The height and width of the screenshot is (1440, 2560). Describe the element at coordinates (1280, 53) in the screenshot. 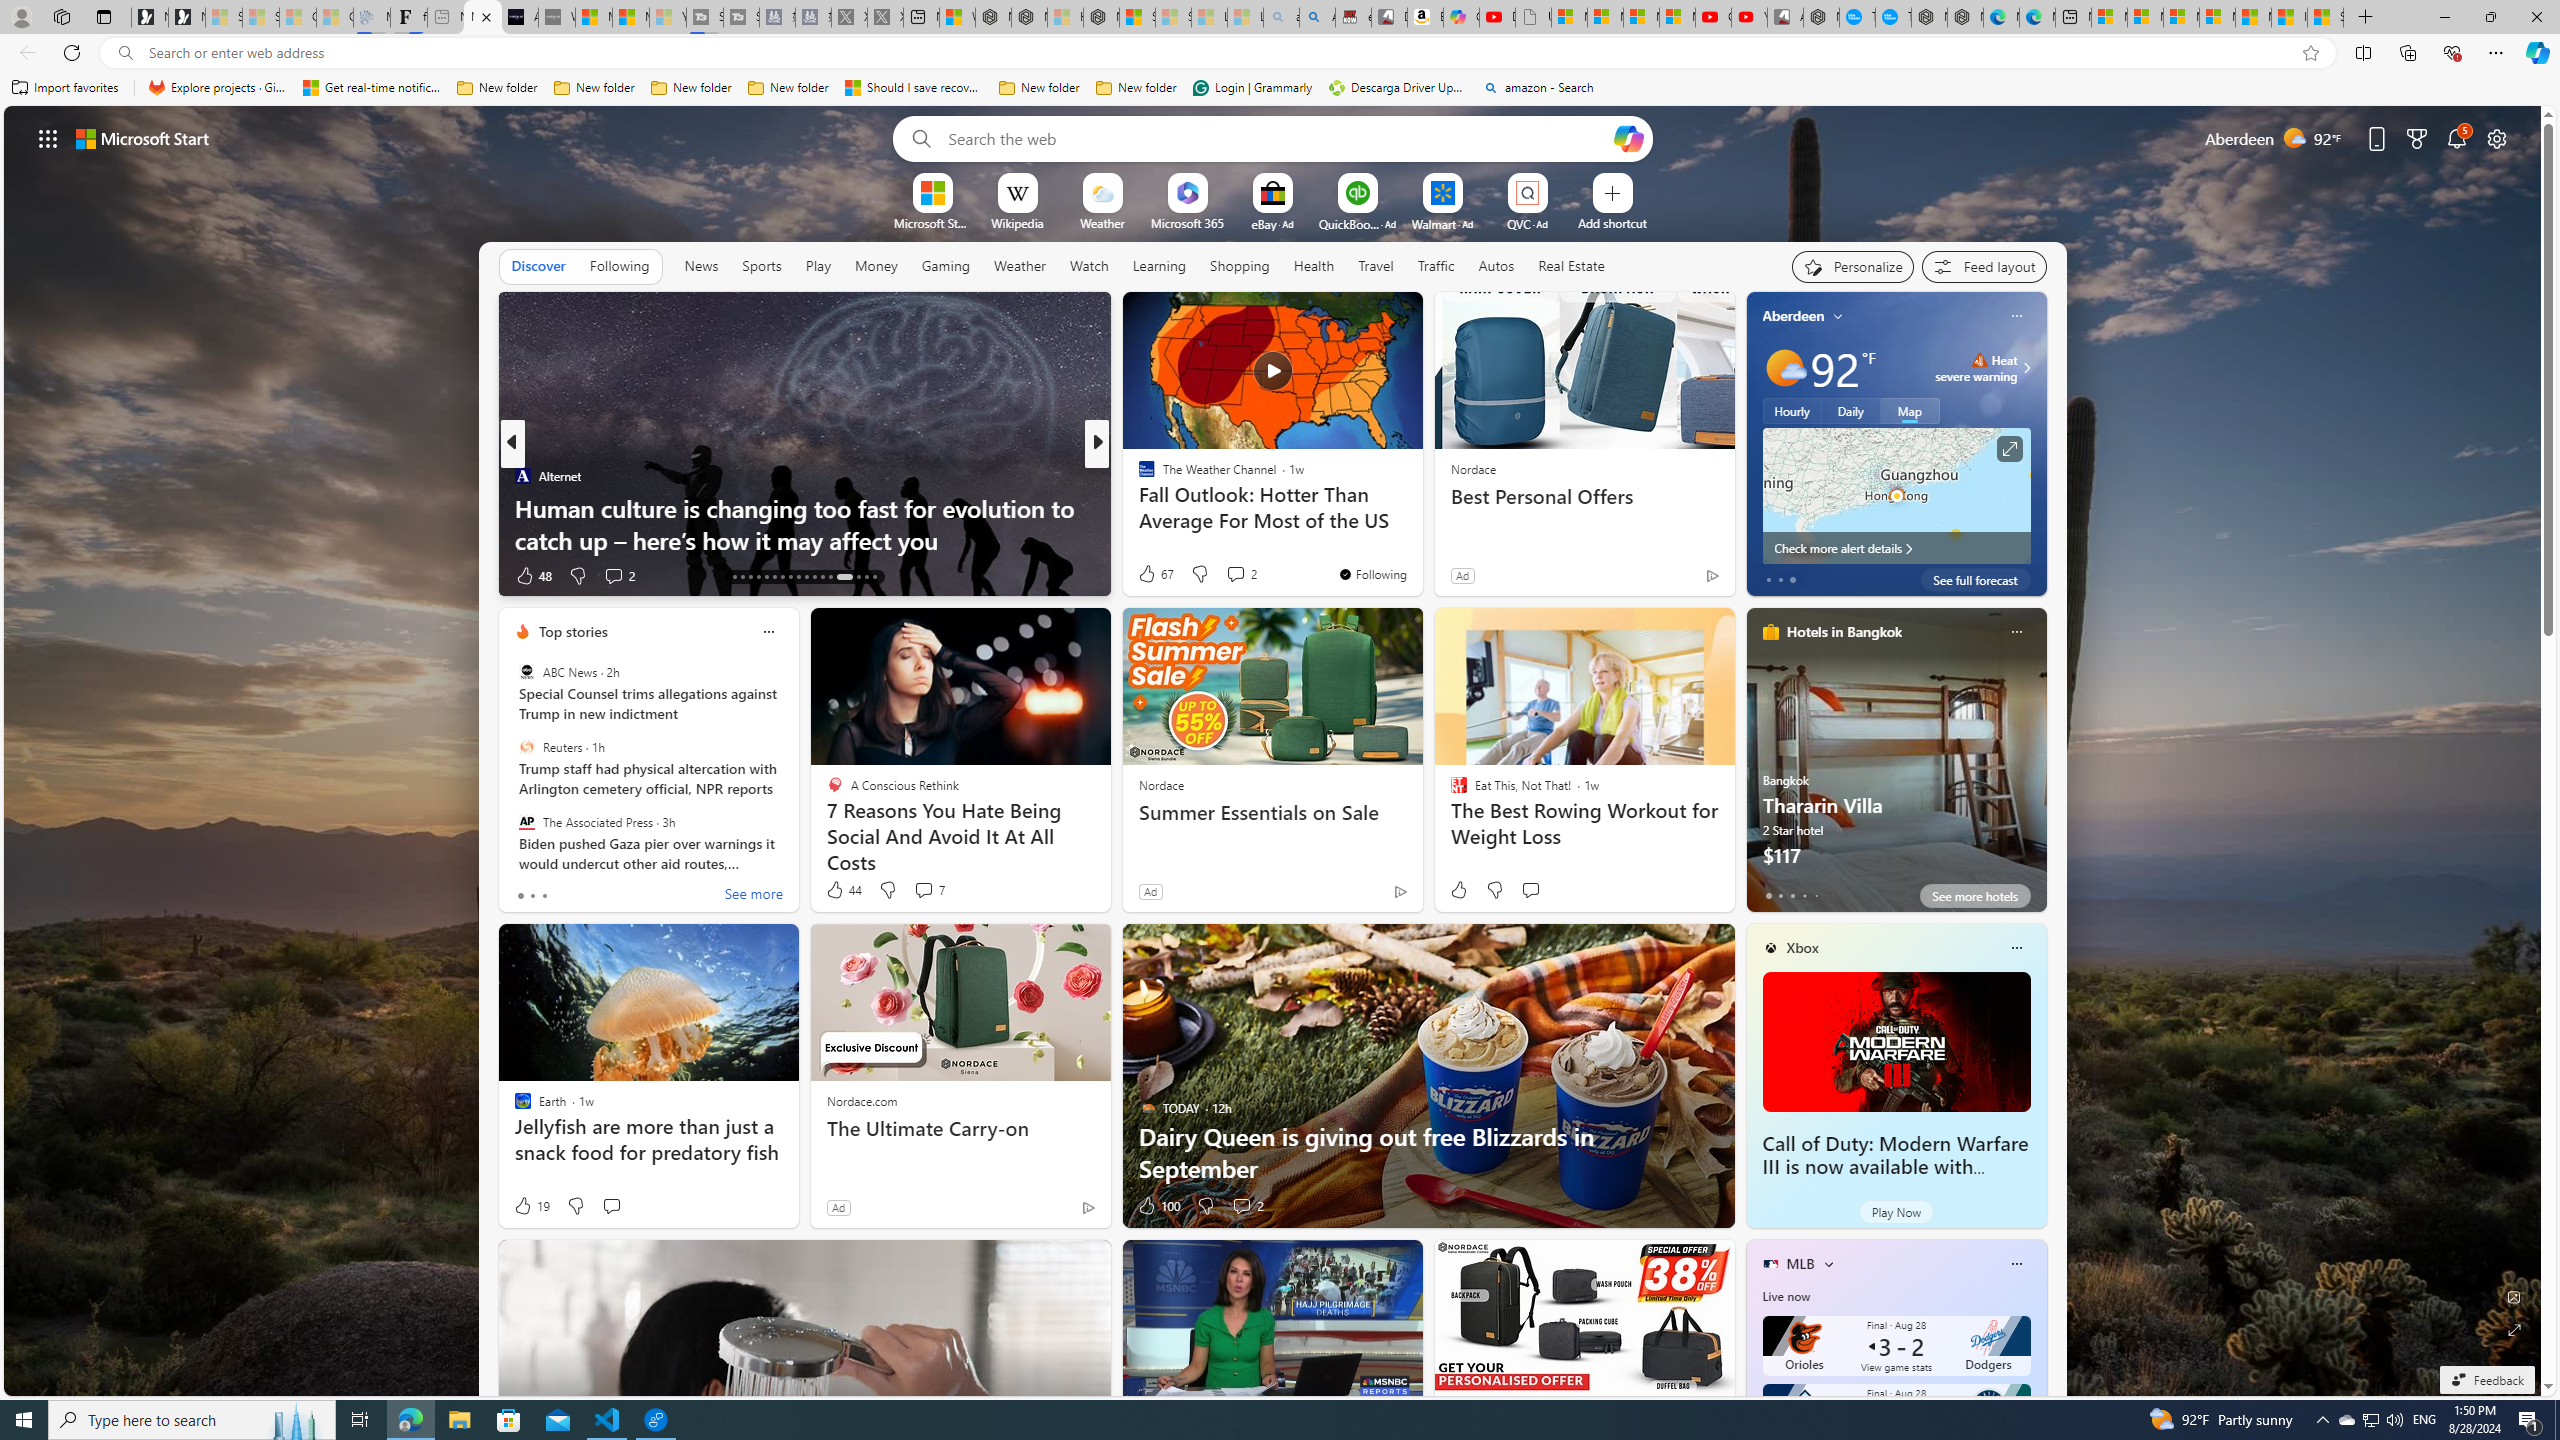

I see `App bar` at that location.